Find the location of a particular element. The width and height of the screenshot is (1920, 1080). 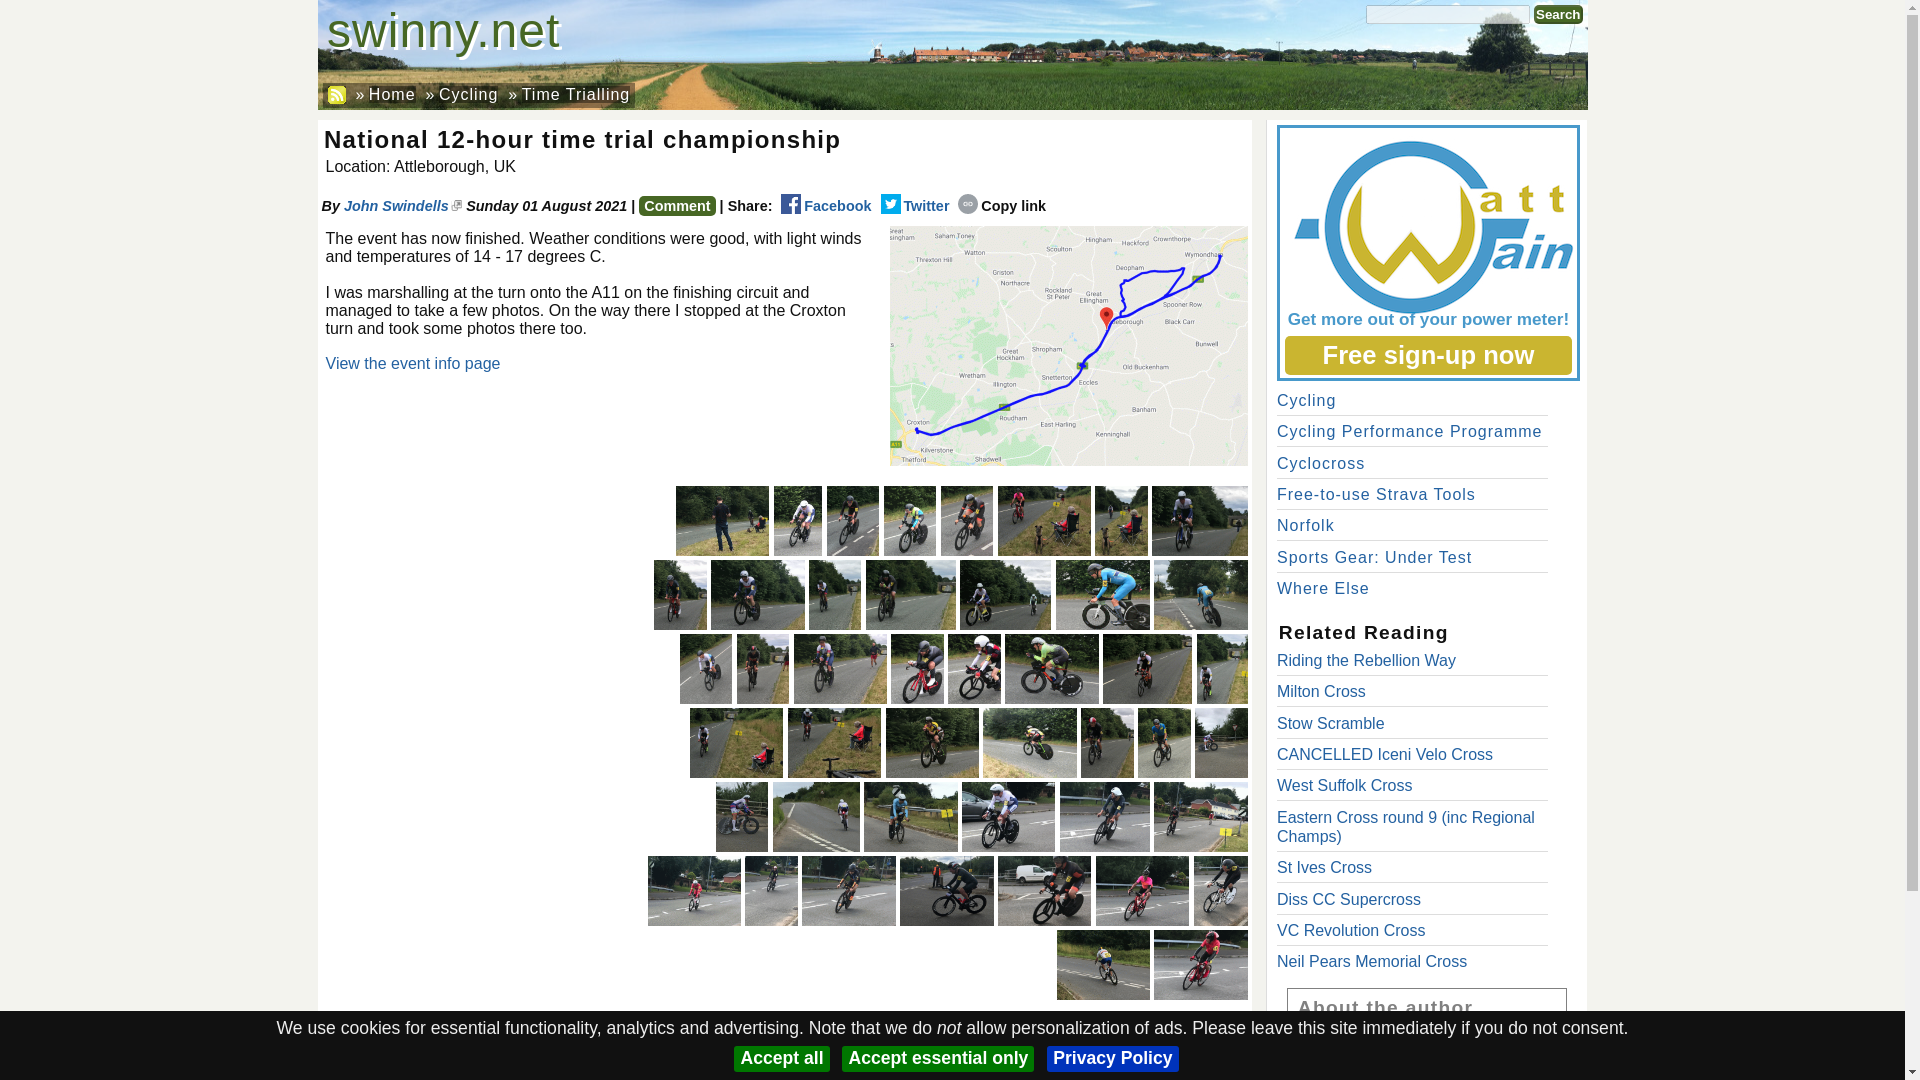

Search is located at coordinates (1558, 14).